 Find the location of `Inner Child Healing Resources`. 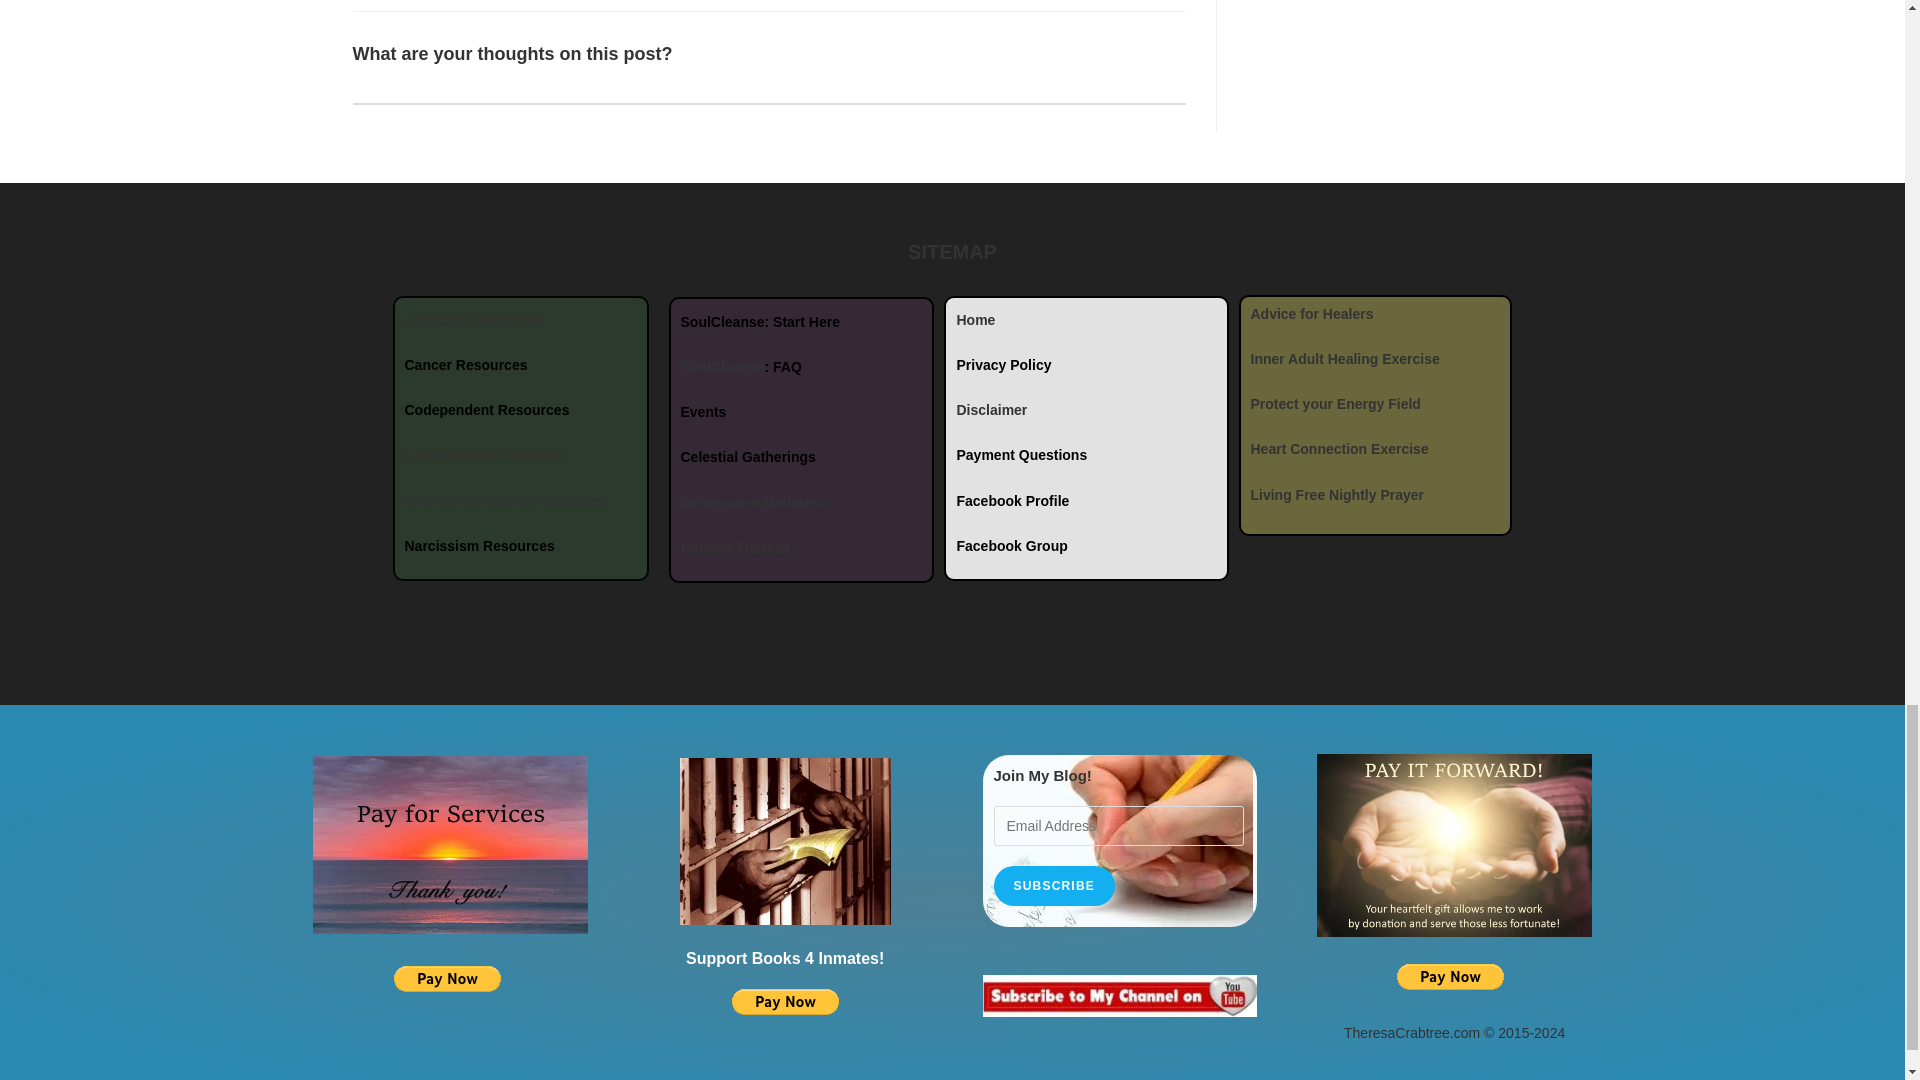

Inner Child Healing Resources is located at coordinates (504, 500).